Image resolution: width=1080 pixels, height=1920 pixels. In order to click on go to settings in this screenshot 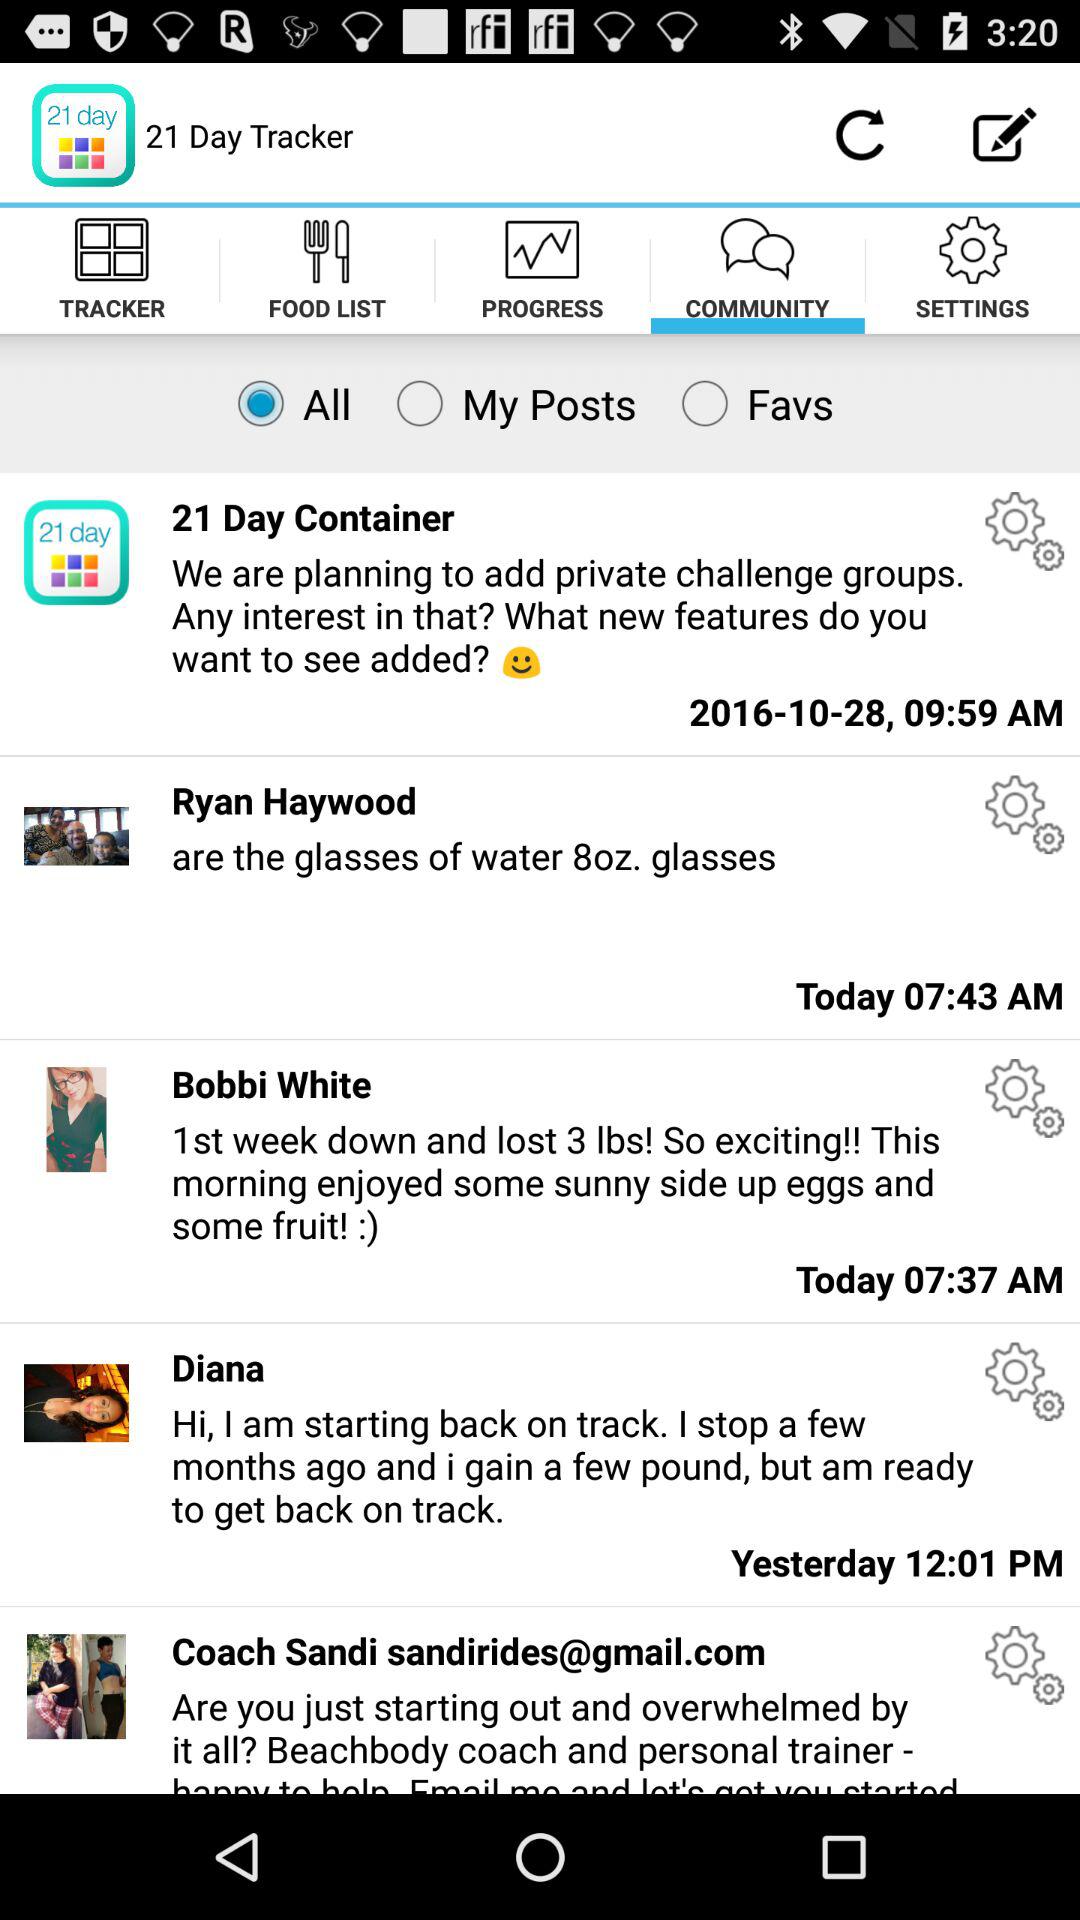, I will do `click(1024, 530)`.